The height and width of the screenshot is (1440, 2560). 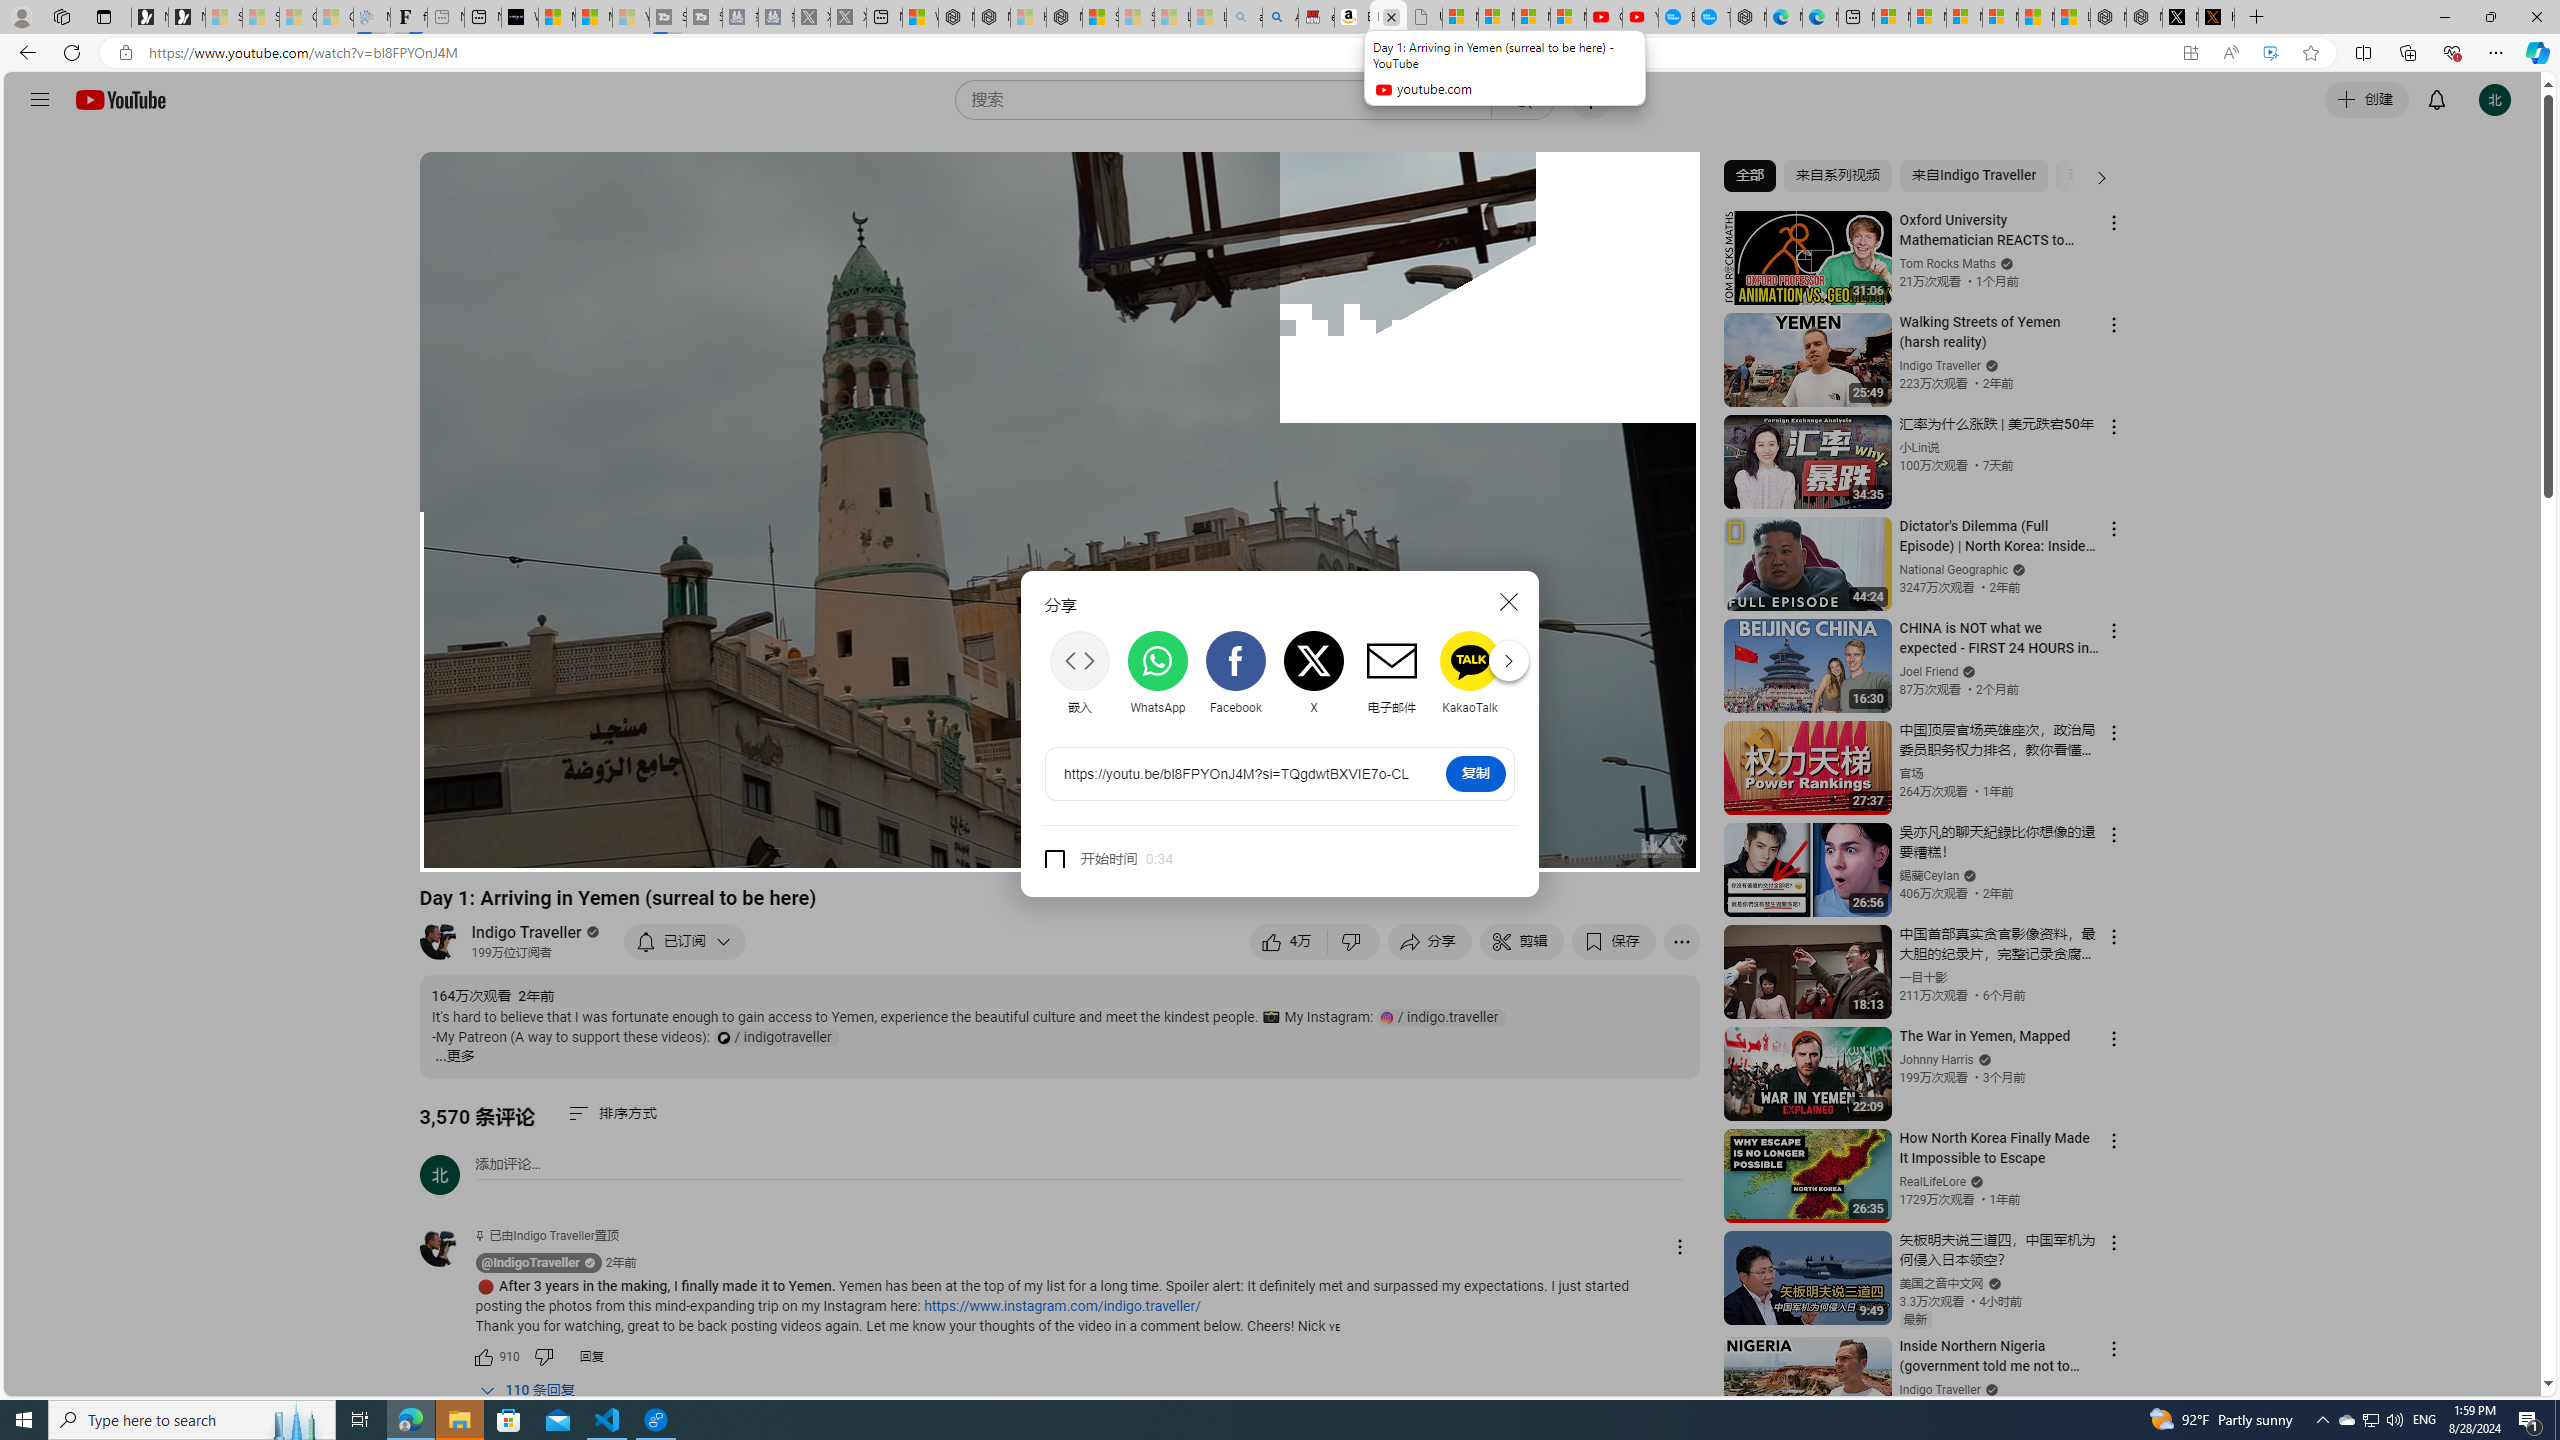 I want to click on Indigo Traveller, so click(x=527, y=932).